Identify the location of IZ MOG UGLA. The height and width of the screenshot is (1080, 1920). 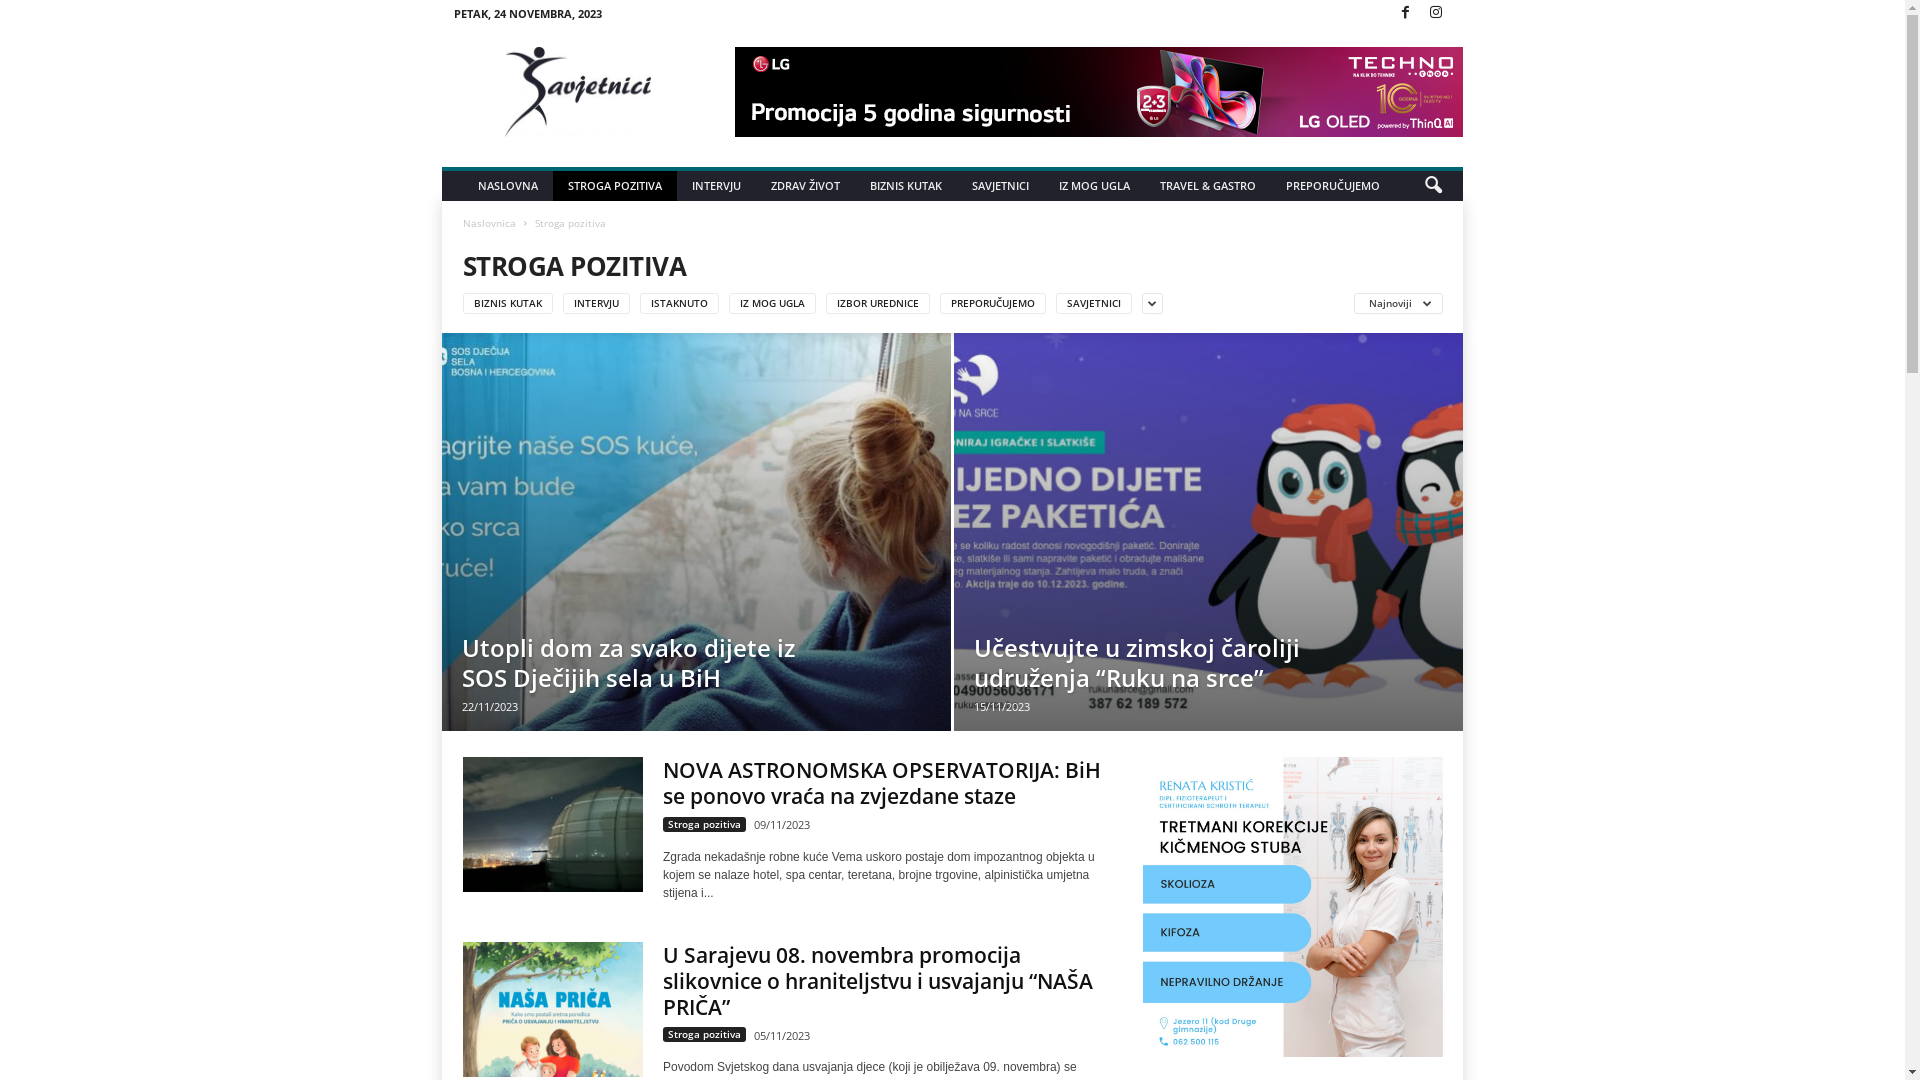
(1094, 186).